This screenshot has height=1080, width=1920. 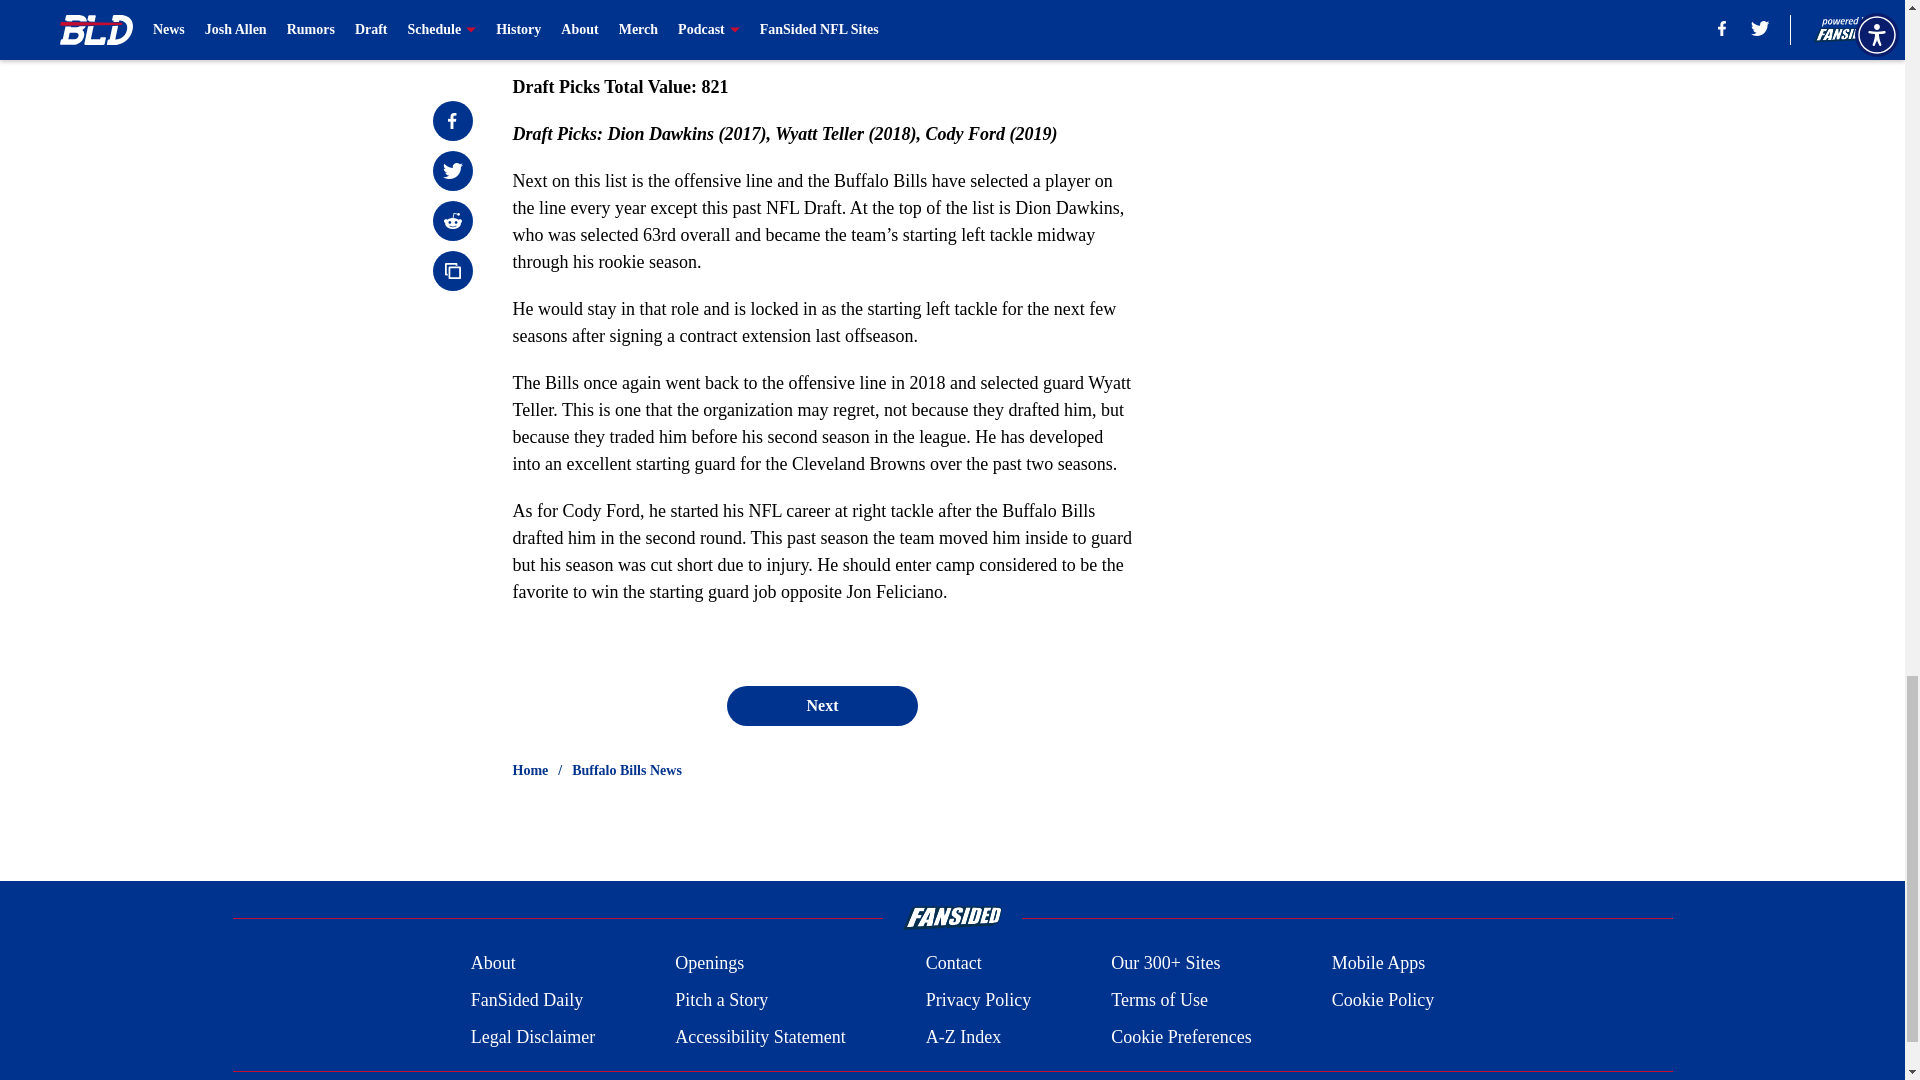 I want to click on Home, so click(x=530, y=770).